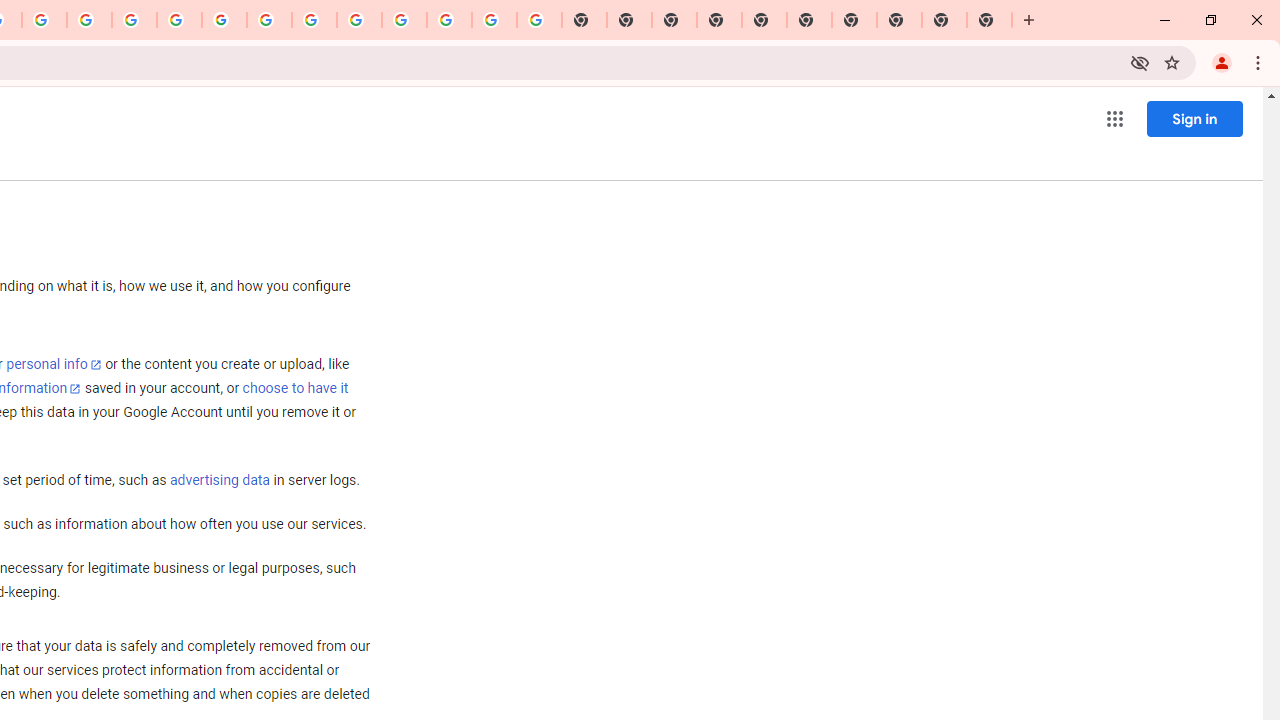 Image resolution: width=1280 pixels, height=720 pixels. What do you see at coordinates (54, 364) in the screenshot?
I see `personal info` at bounding box center [54, 364].